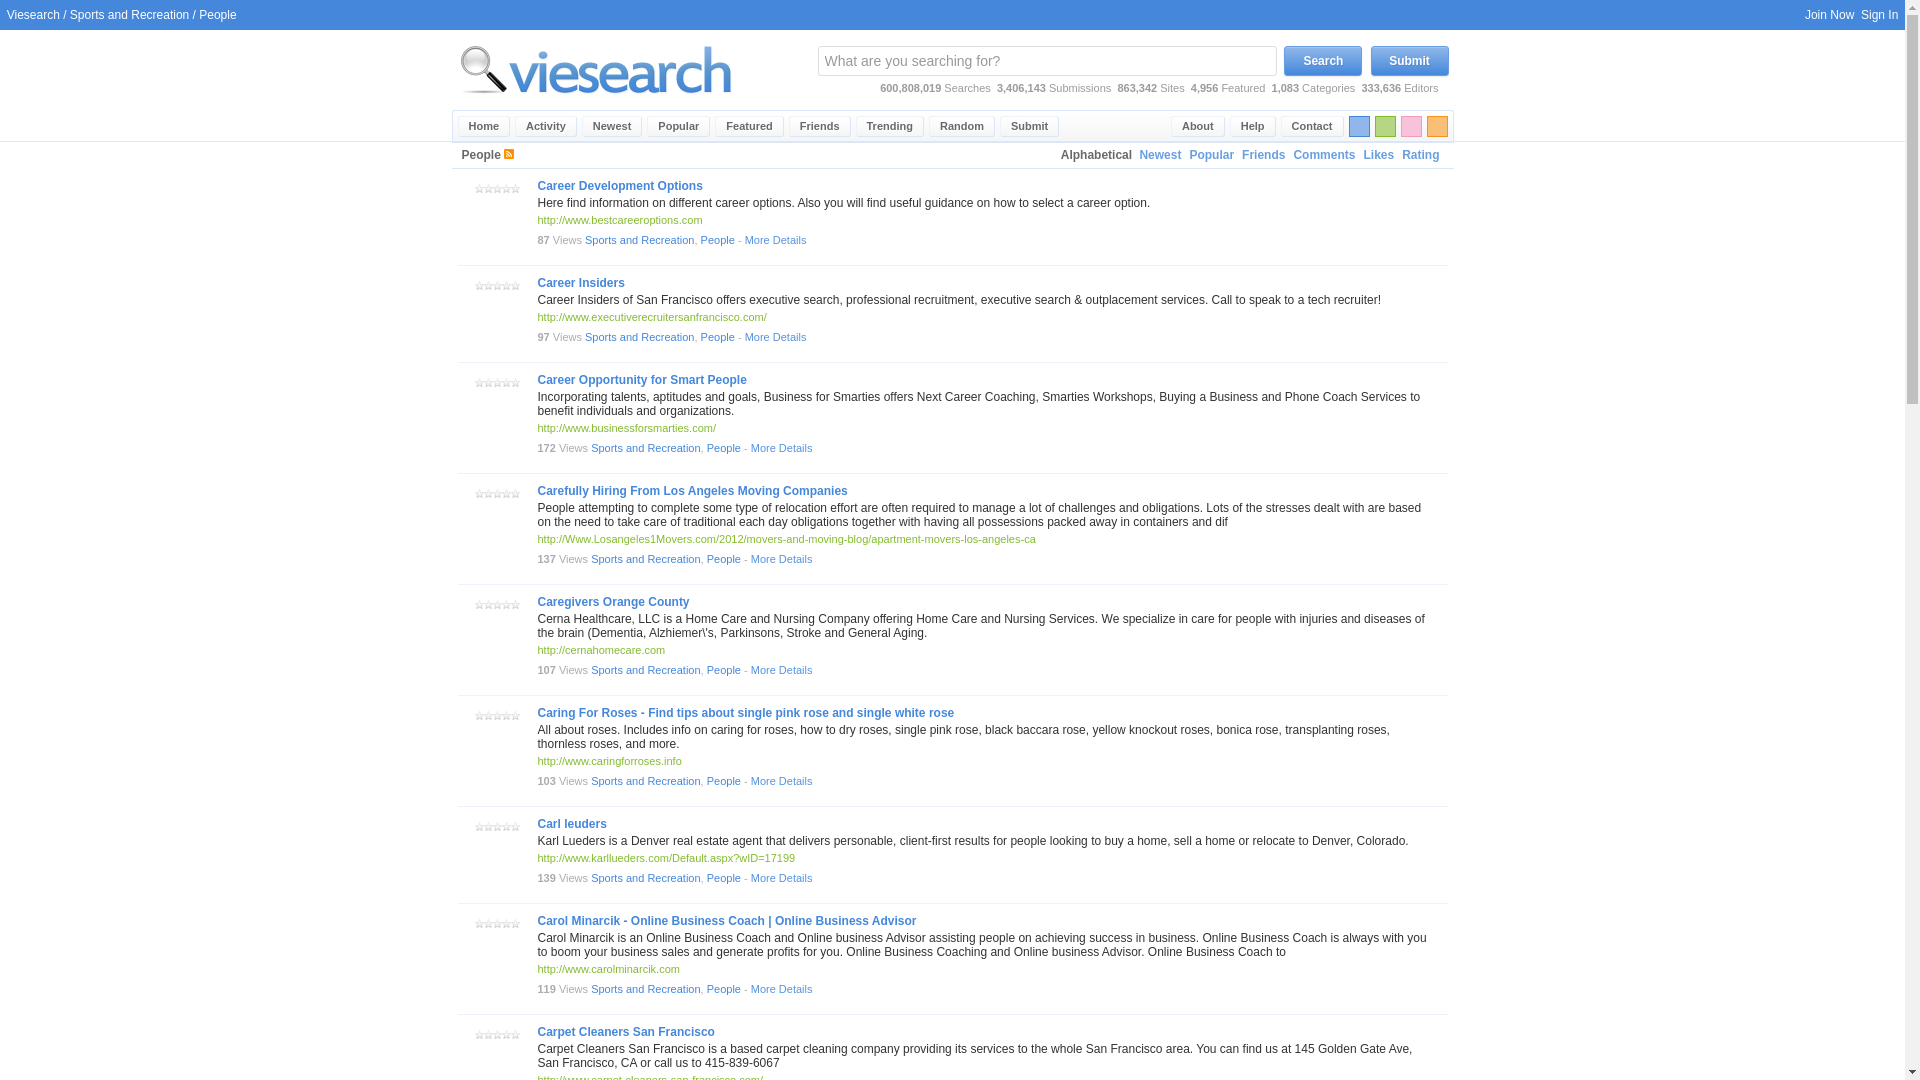  Describe the element at coordinates (484, 126) in the screenshot. I see `Viesearch` at that location.